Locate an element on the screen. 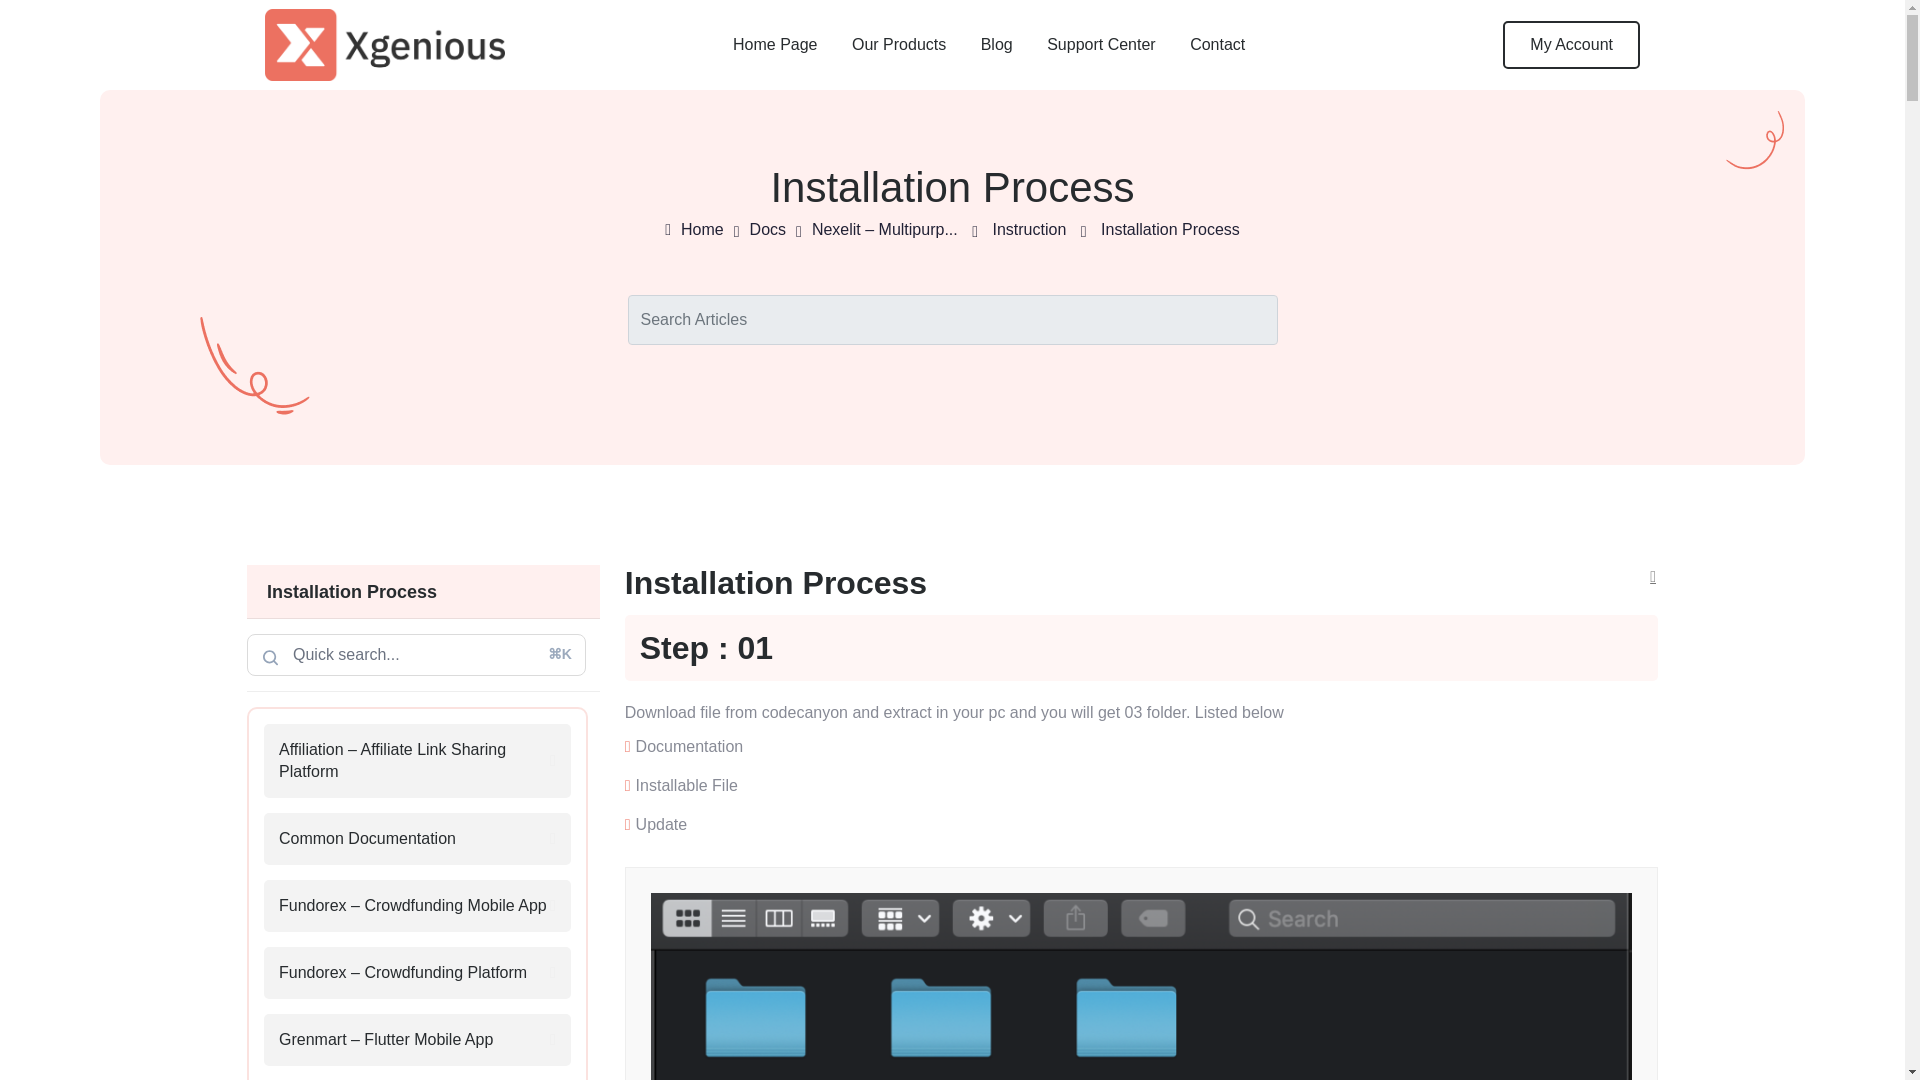  Contact is located at coordinates (1217, 44).